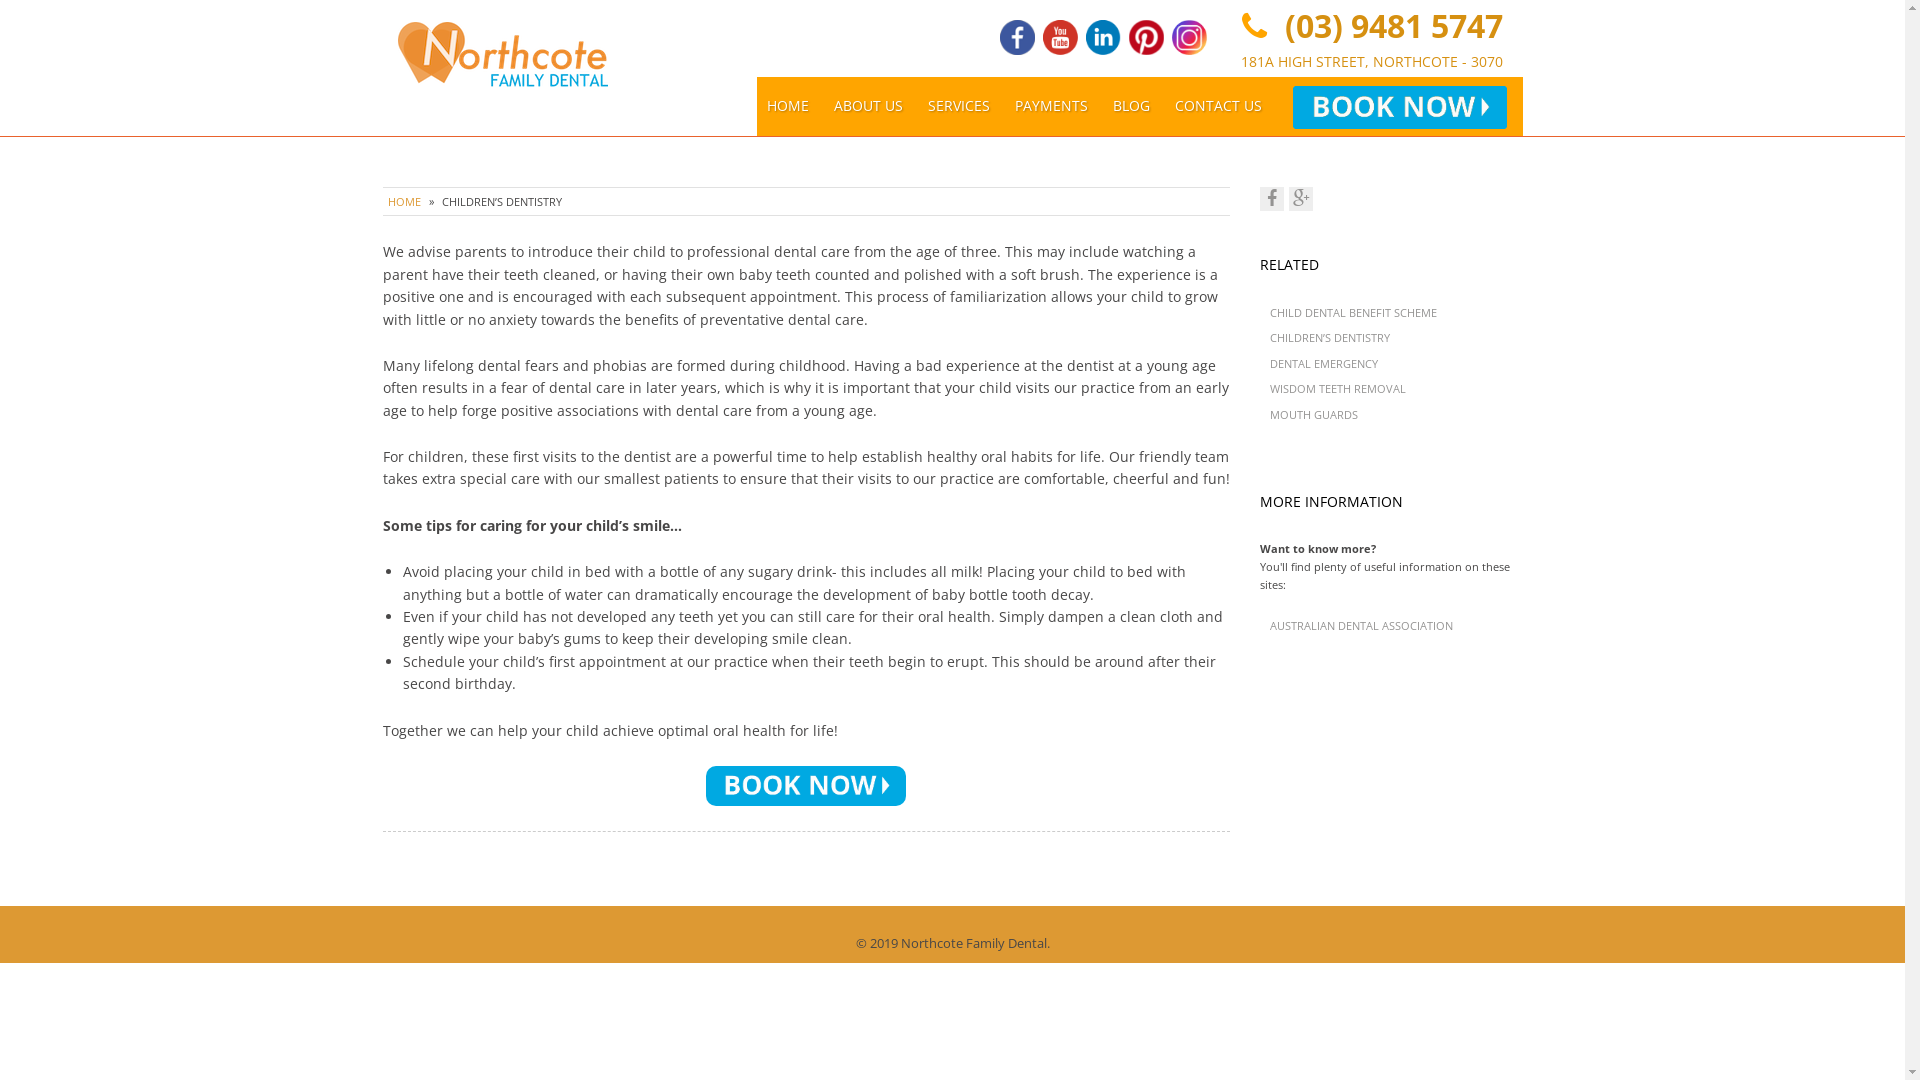 Image resolution: width=1920 pixels, height=1080 pixels. What do you see at coordinates (1314, 414) in the screenshot?
I see `MOUTH GUARDS` at bounding box center [1314, 414].